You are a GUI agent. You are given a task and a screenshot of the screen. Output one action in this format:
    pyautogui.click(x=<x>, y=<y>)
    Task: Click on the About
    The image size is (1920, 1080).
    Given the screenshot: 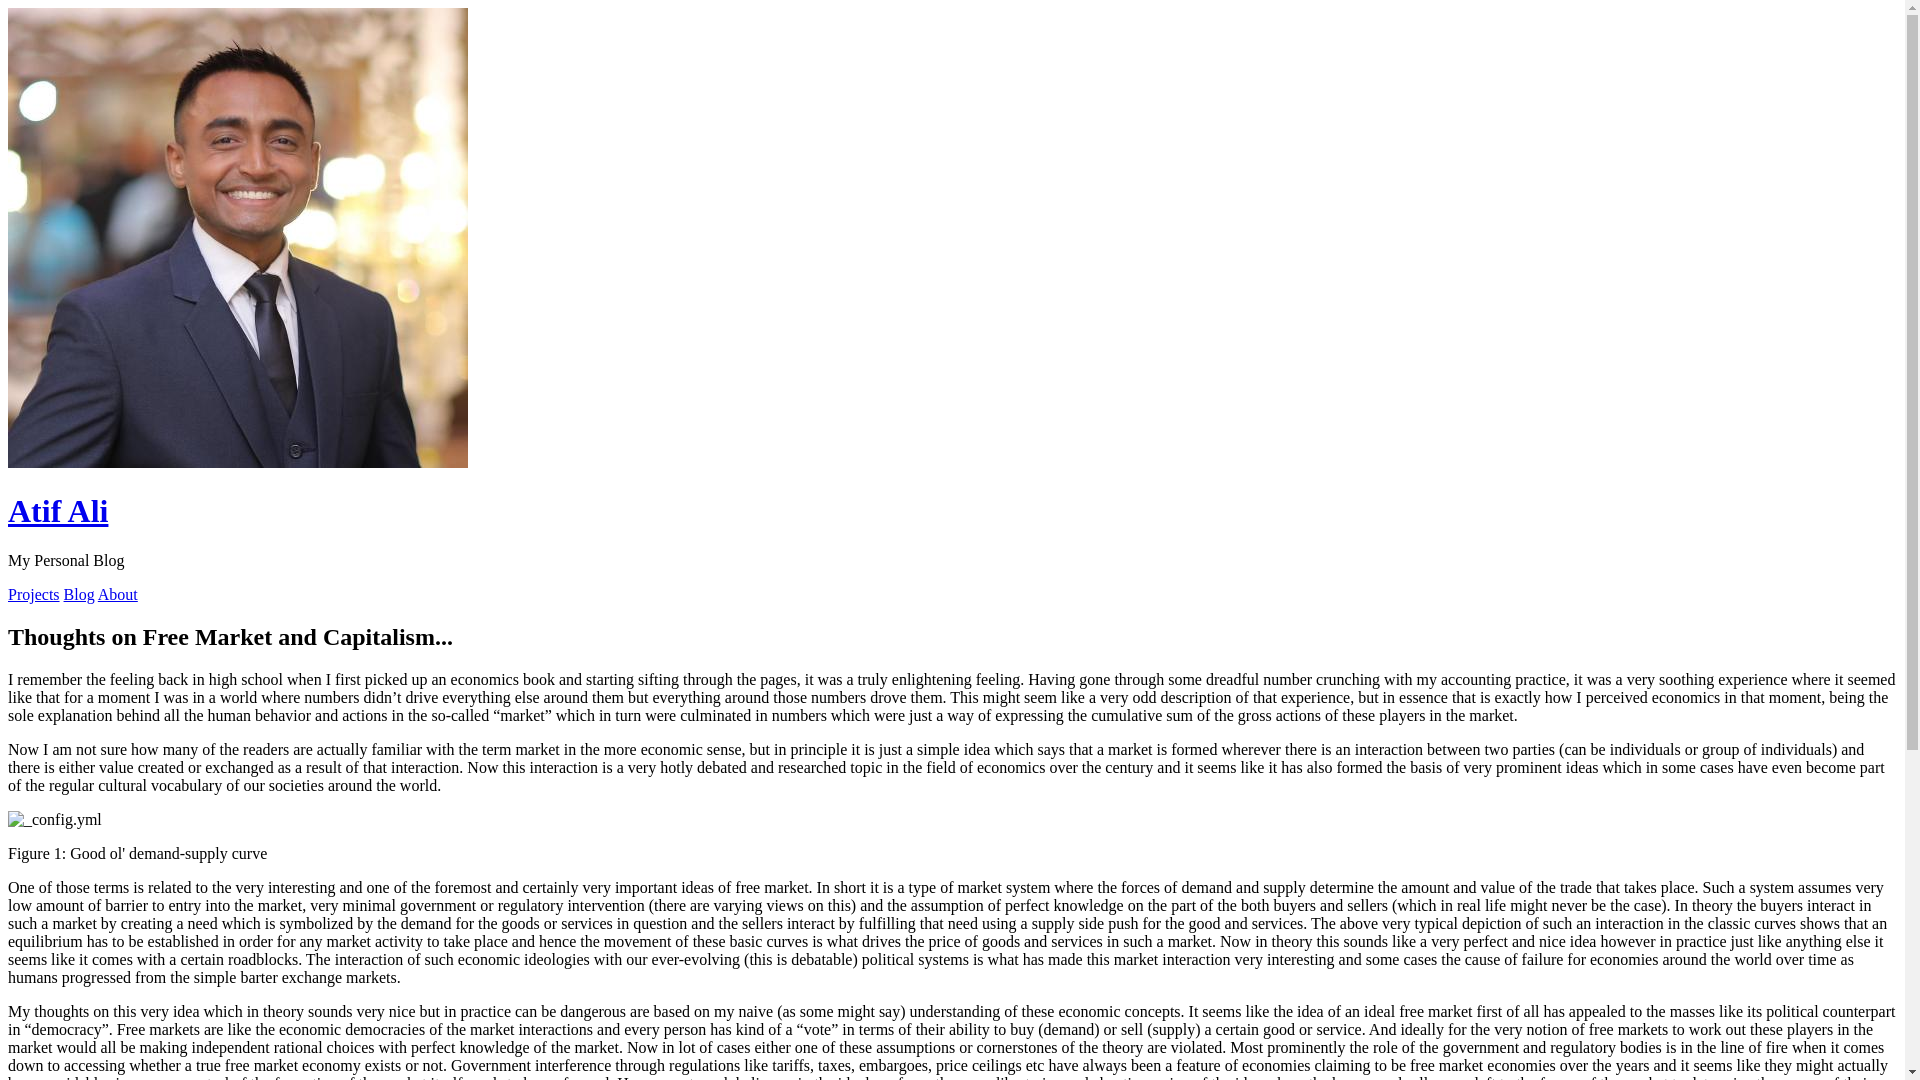 What is the action you would take?
    pyautogui.click(x=118, y=594)
    